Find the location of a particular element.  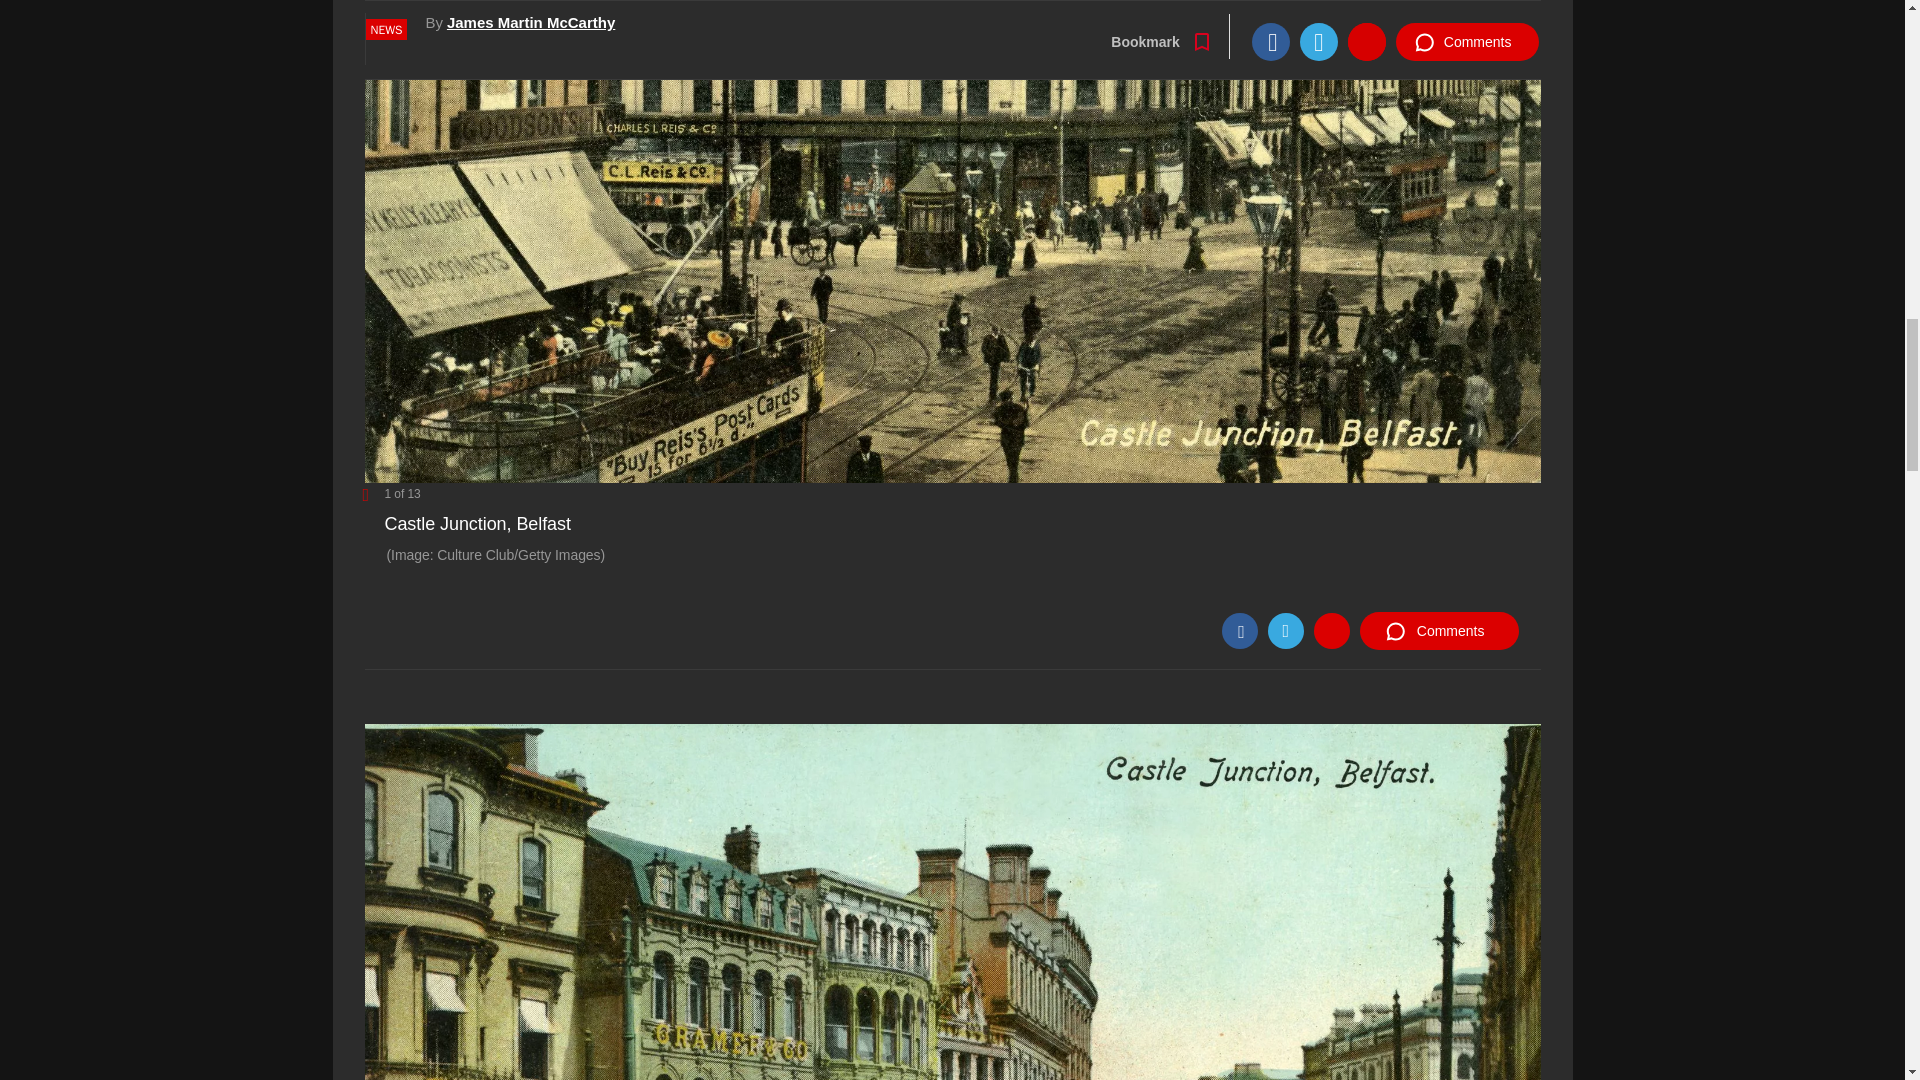

Twitter is located at coordinates (1285, 631).